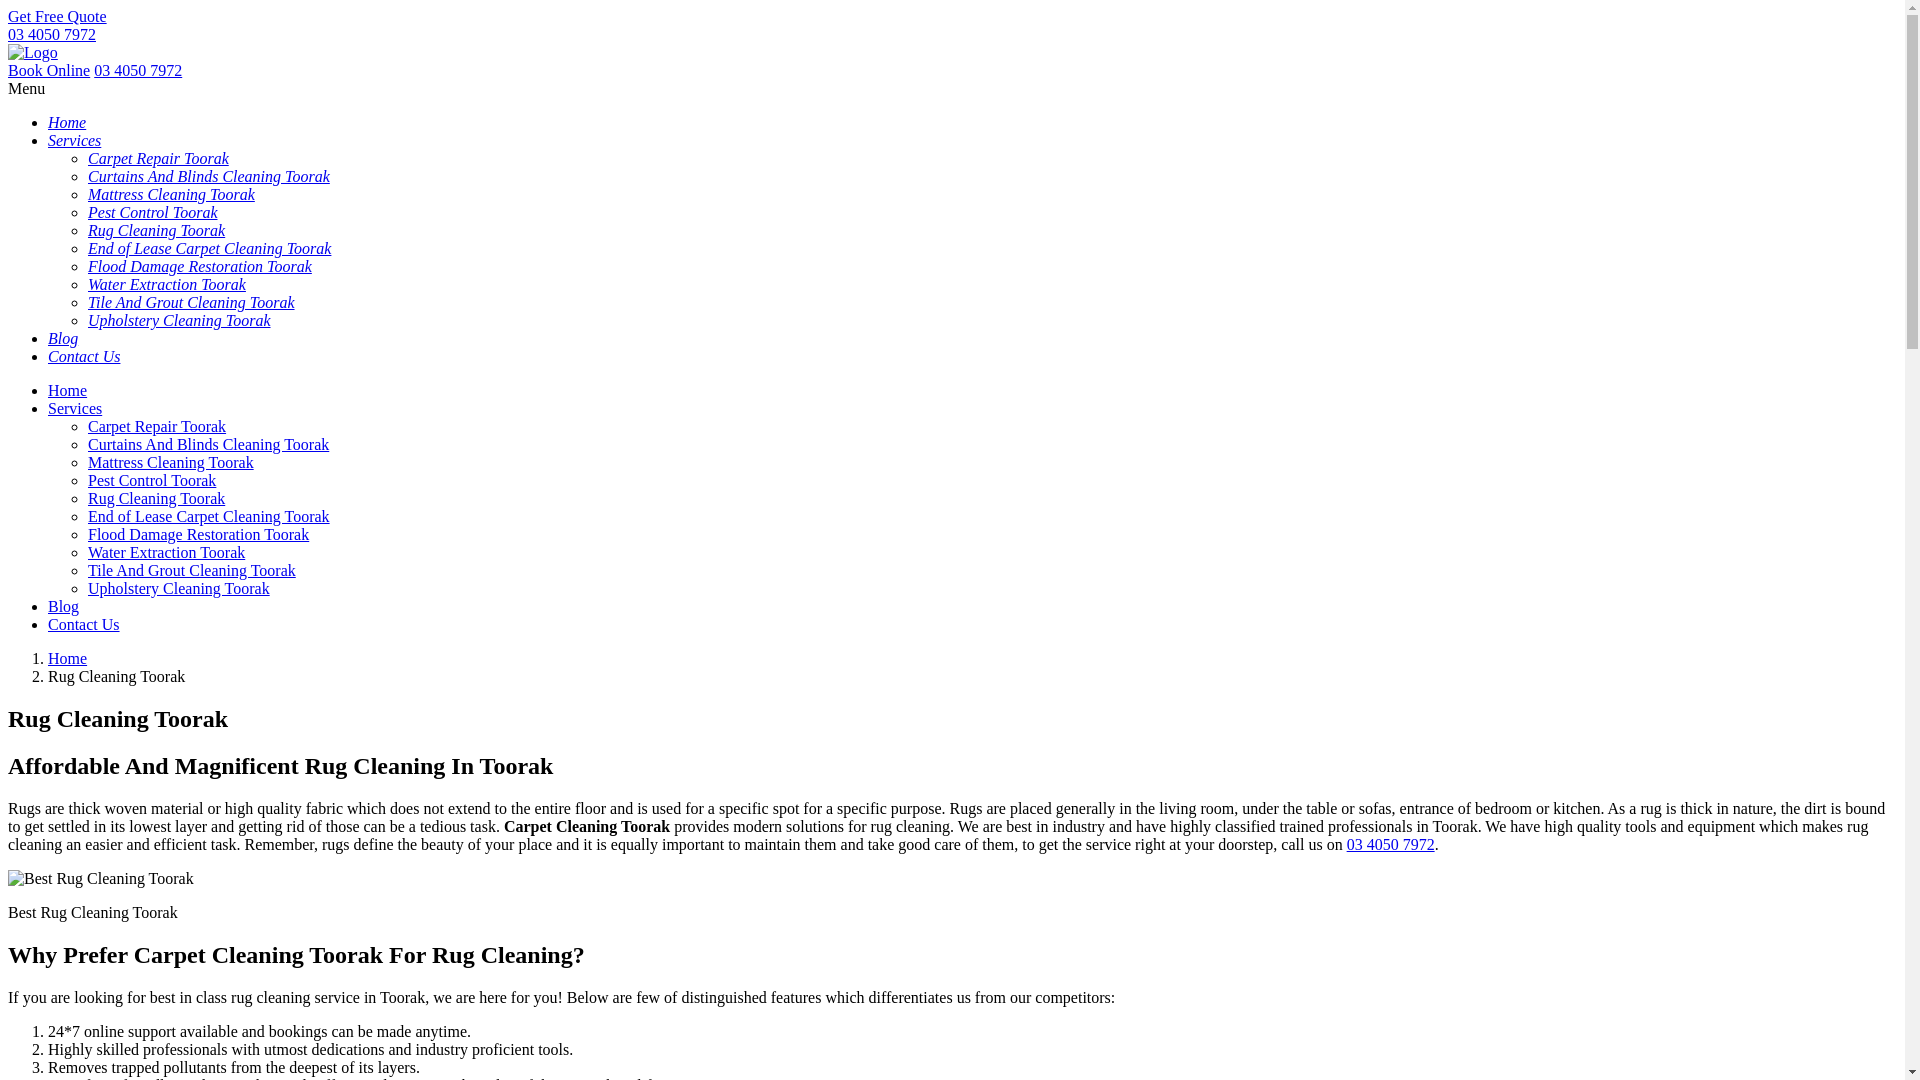 This screenshot has height=1080, width=1920. I want to click on Water Extraction Toorak, so click(166, 552).